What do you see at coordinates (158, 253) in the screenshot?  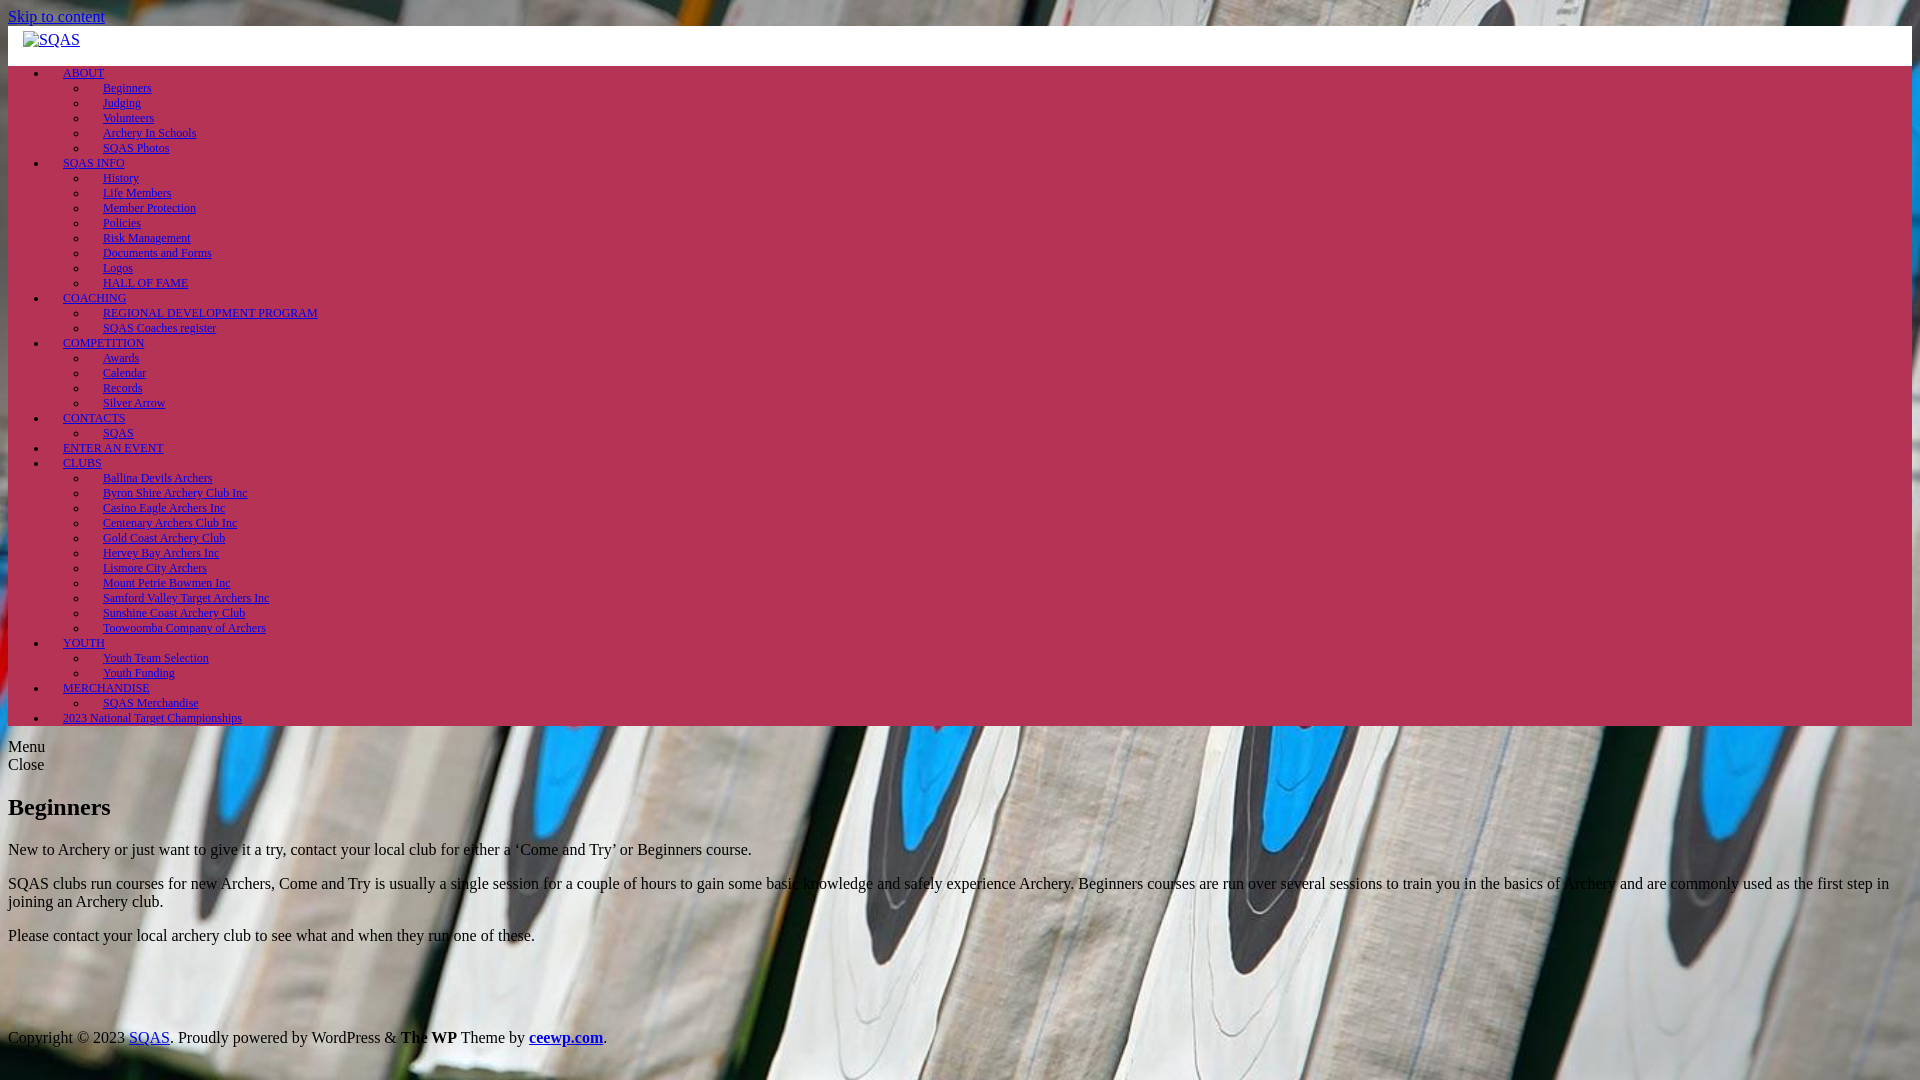 I see `Documents and Forms` at bounding box center [158, 253].